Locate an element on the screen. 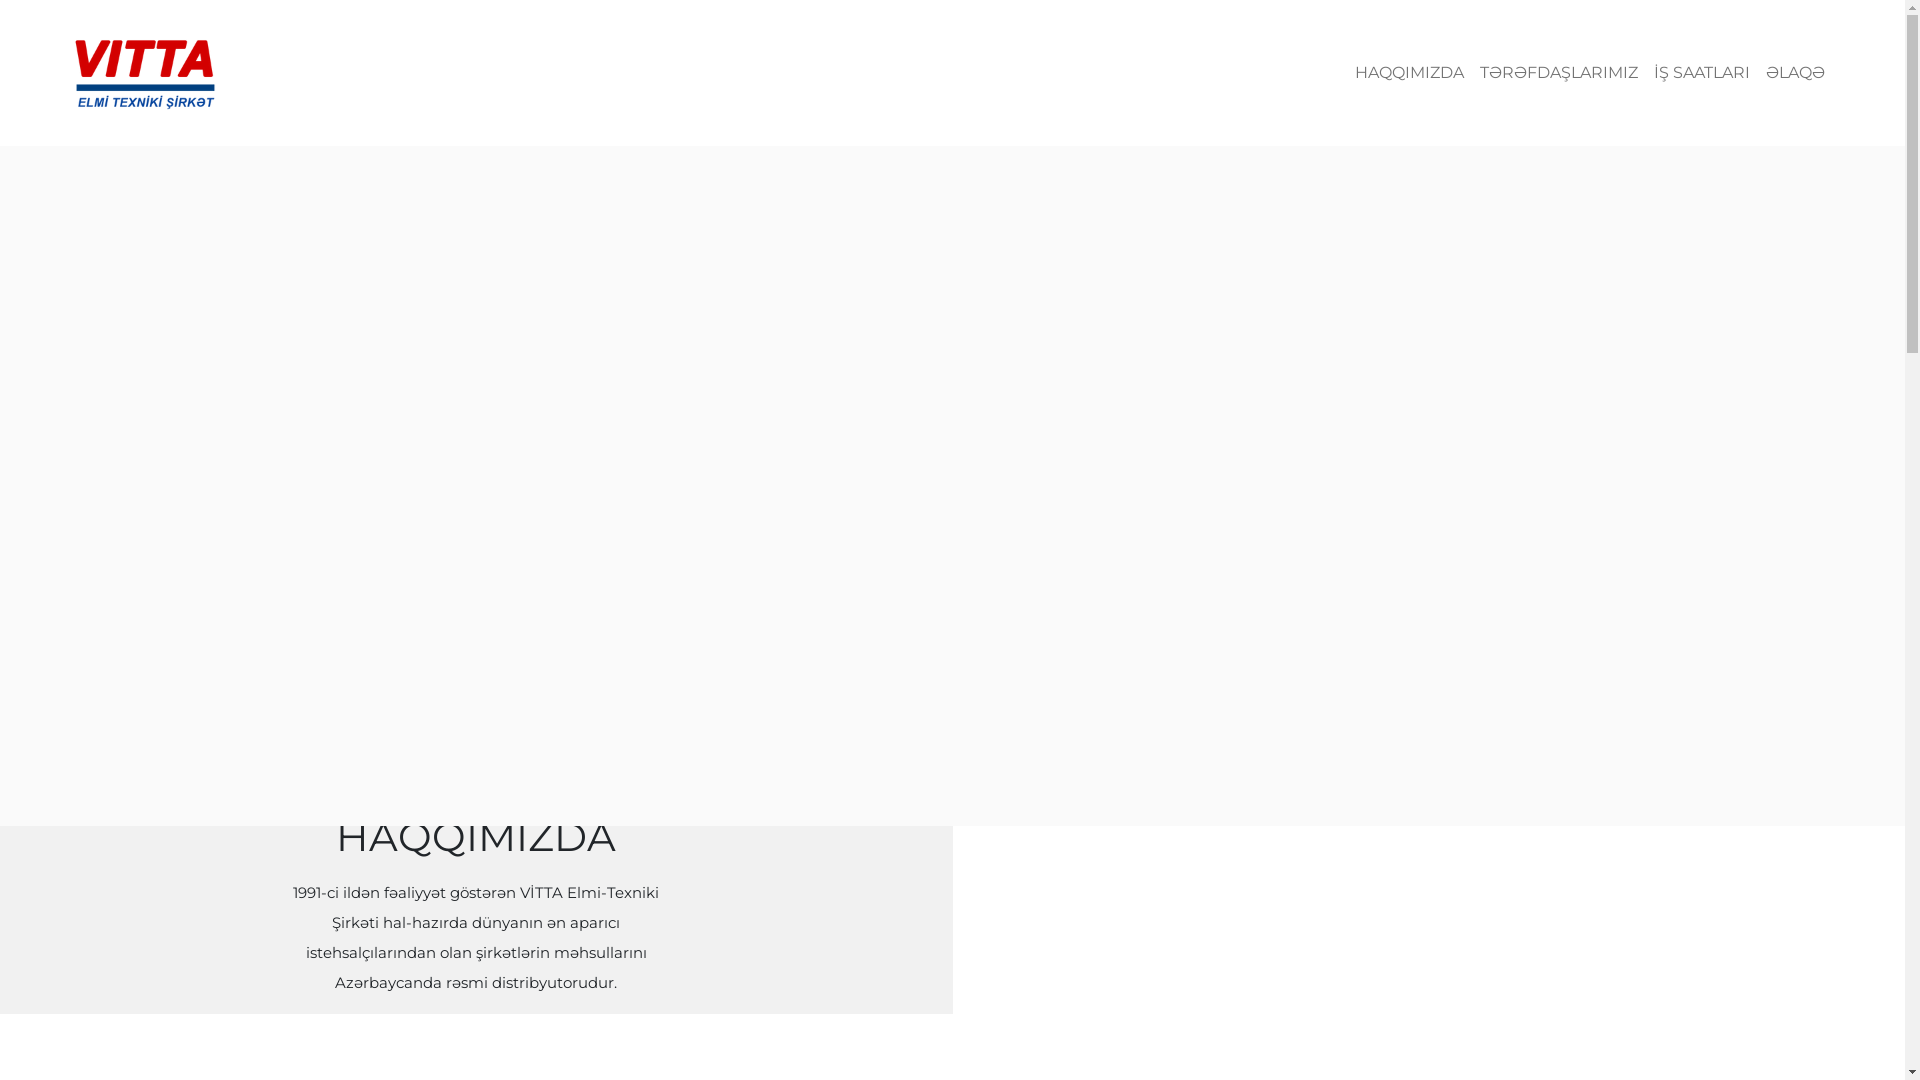 This screenshot has width=1920, height=1080. HAQQIMIZDA is located at coordinates (1410, 73).